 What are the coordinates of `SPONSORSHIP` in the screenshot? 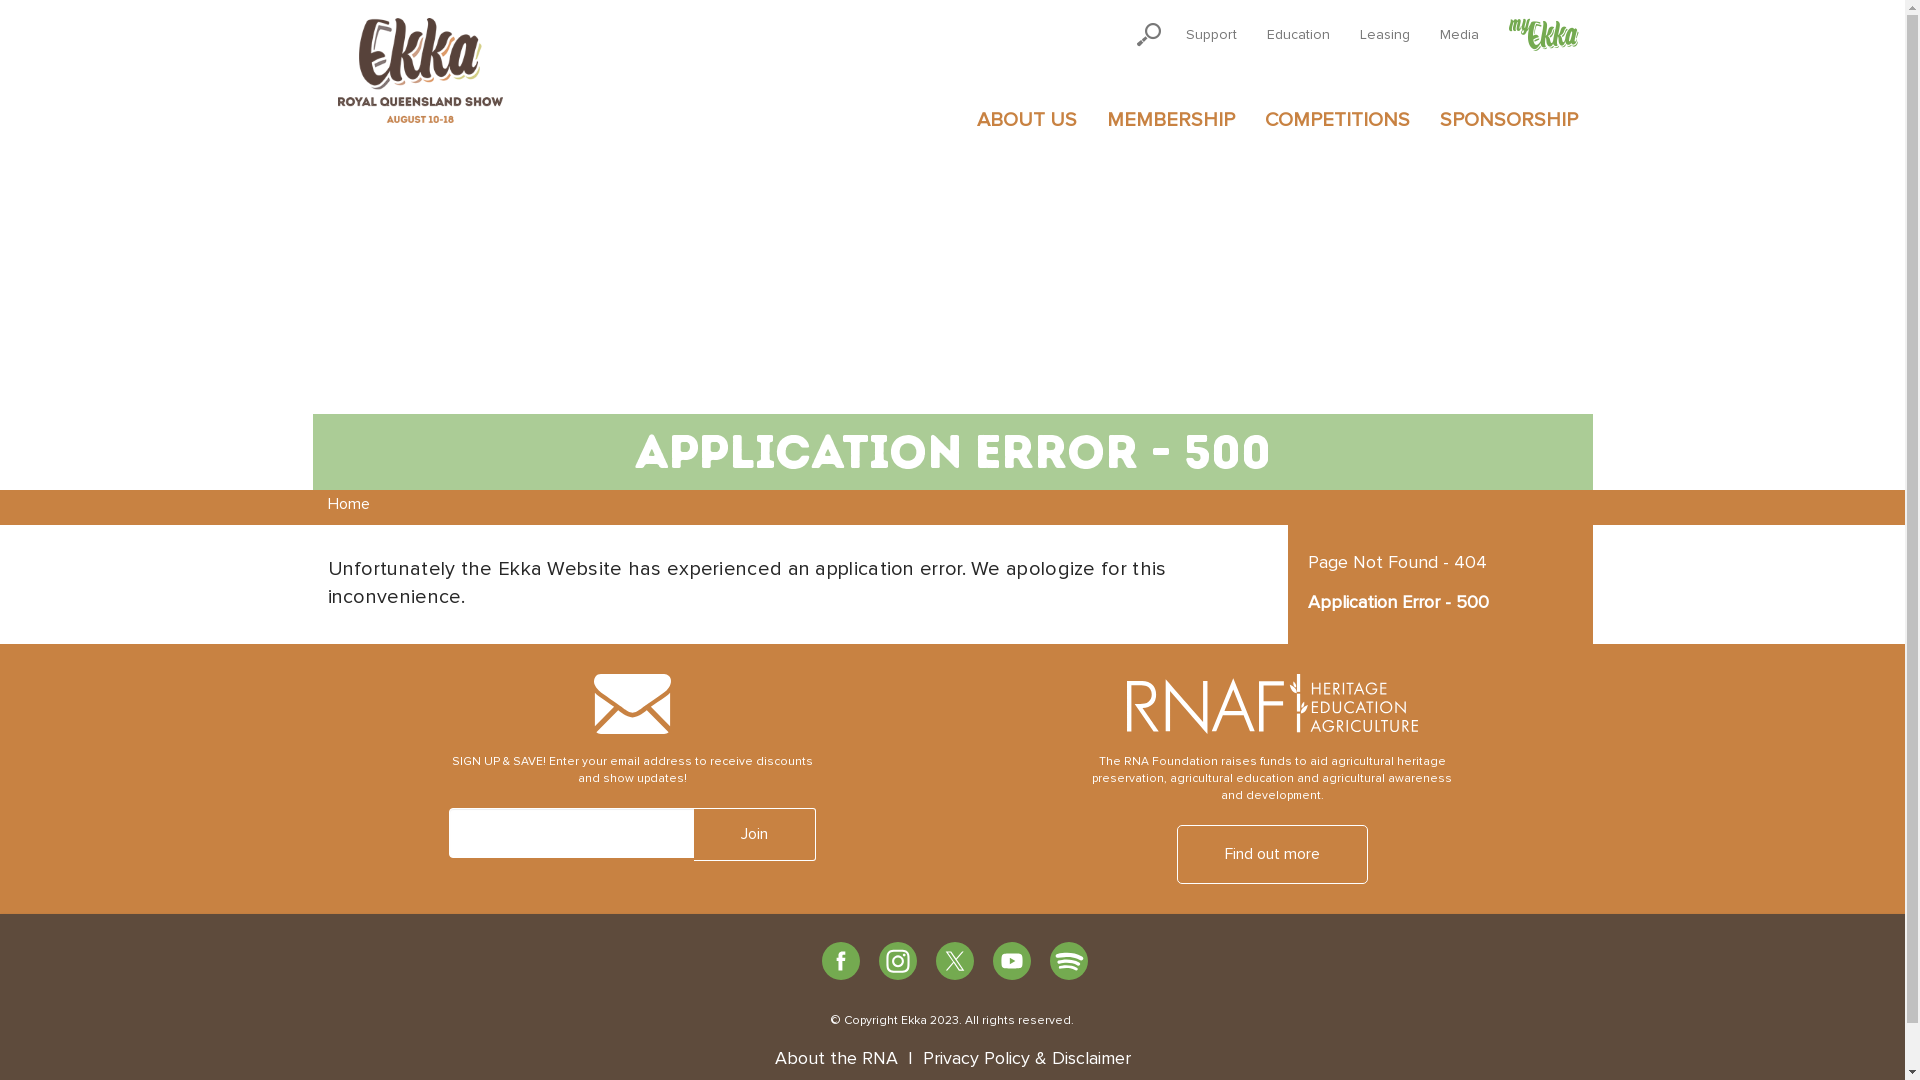 It's located at (1508, 120).